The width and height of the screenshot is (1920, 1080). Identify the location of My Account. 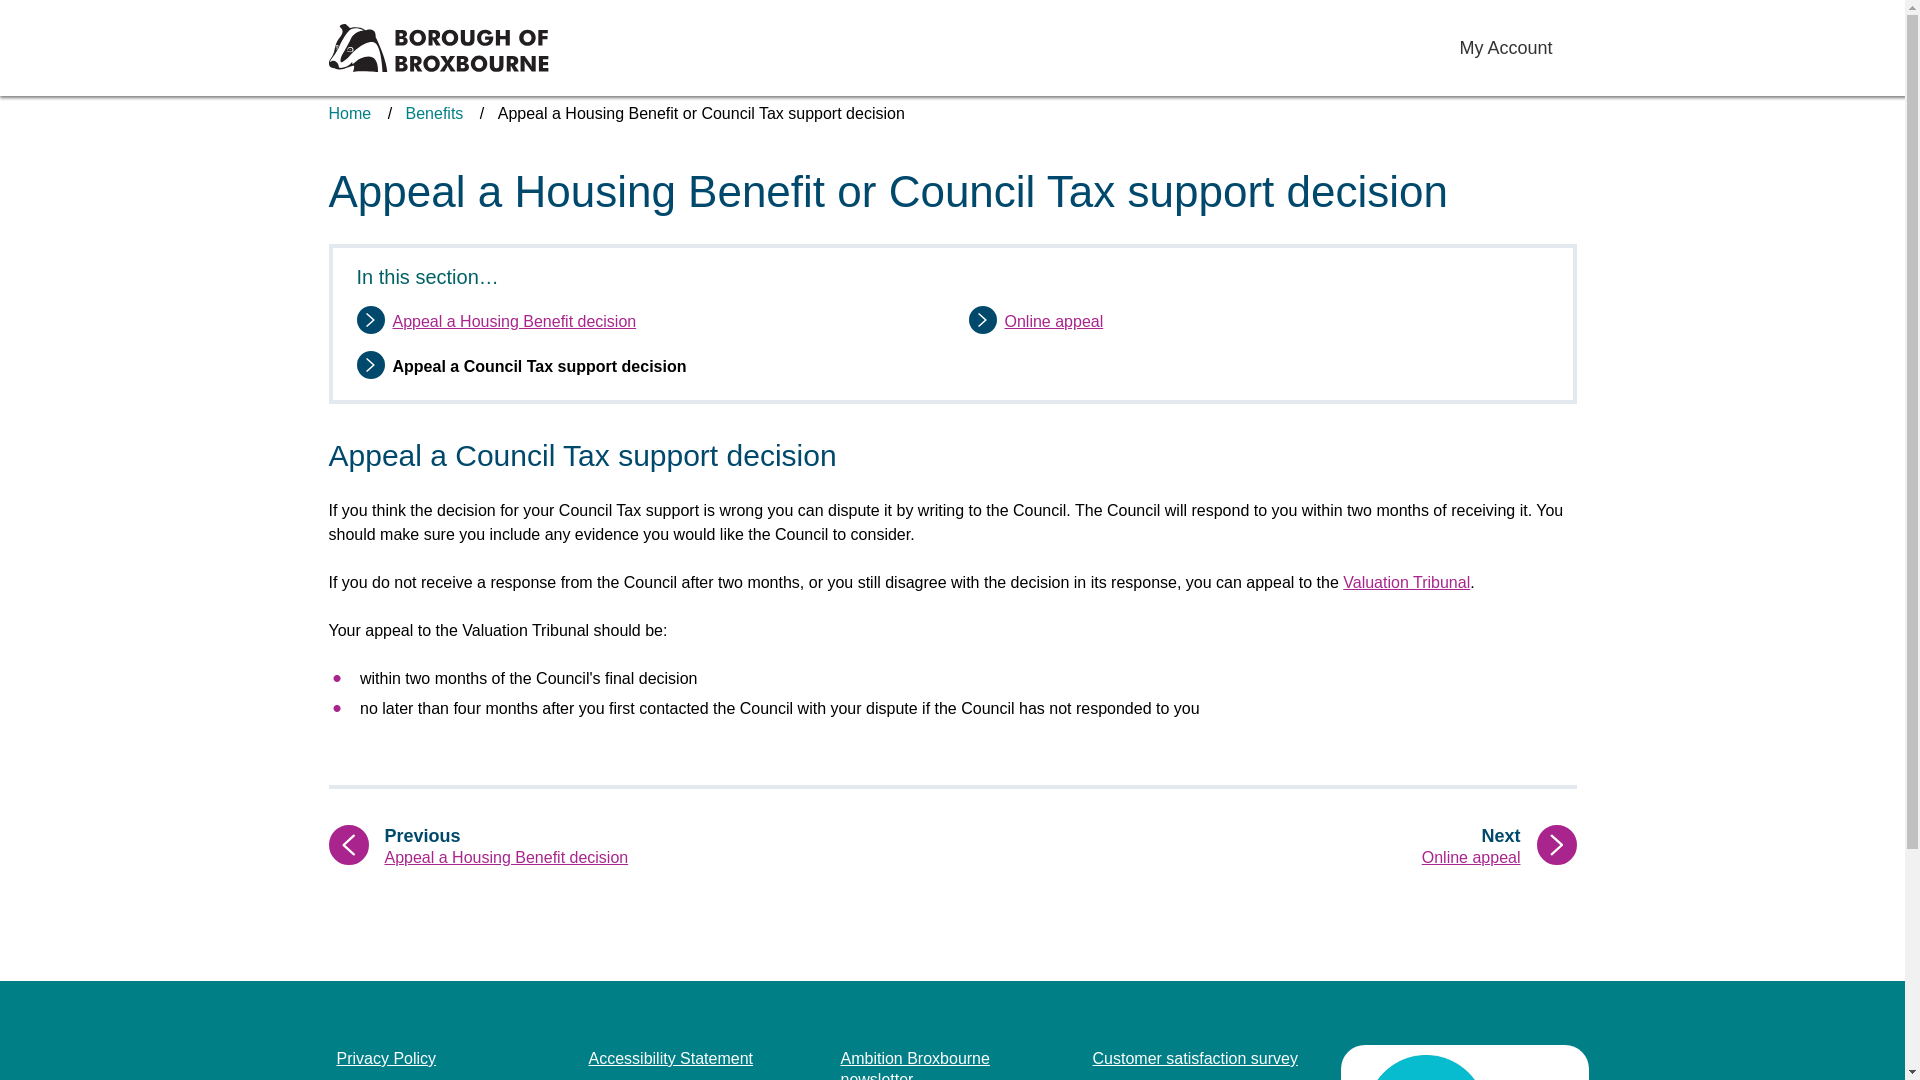
(1505, 48).